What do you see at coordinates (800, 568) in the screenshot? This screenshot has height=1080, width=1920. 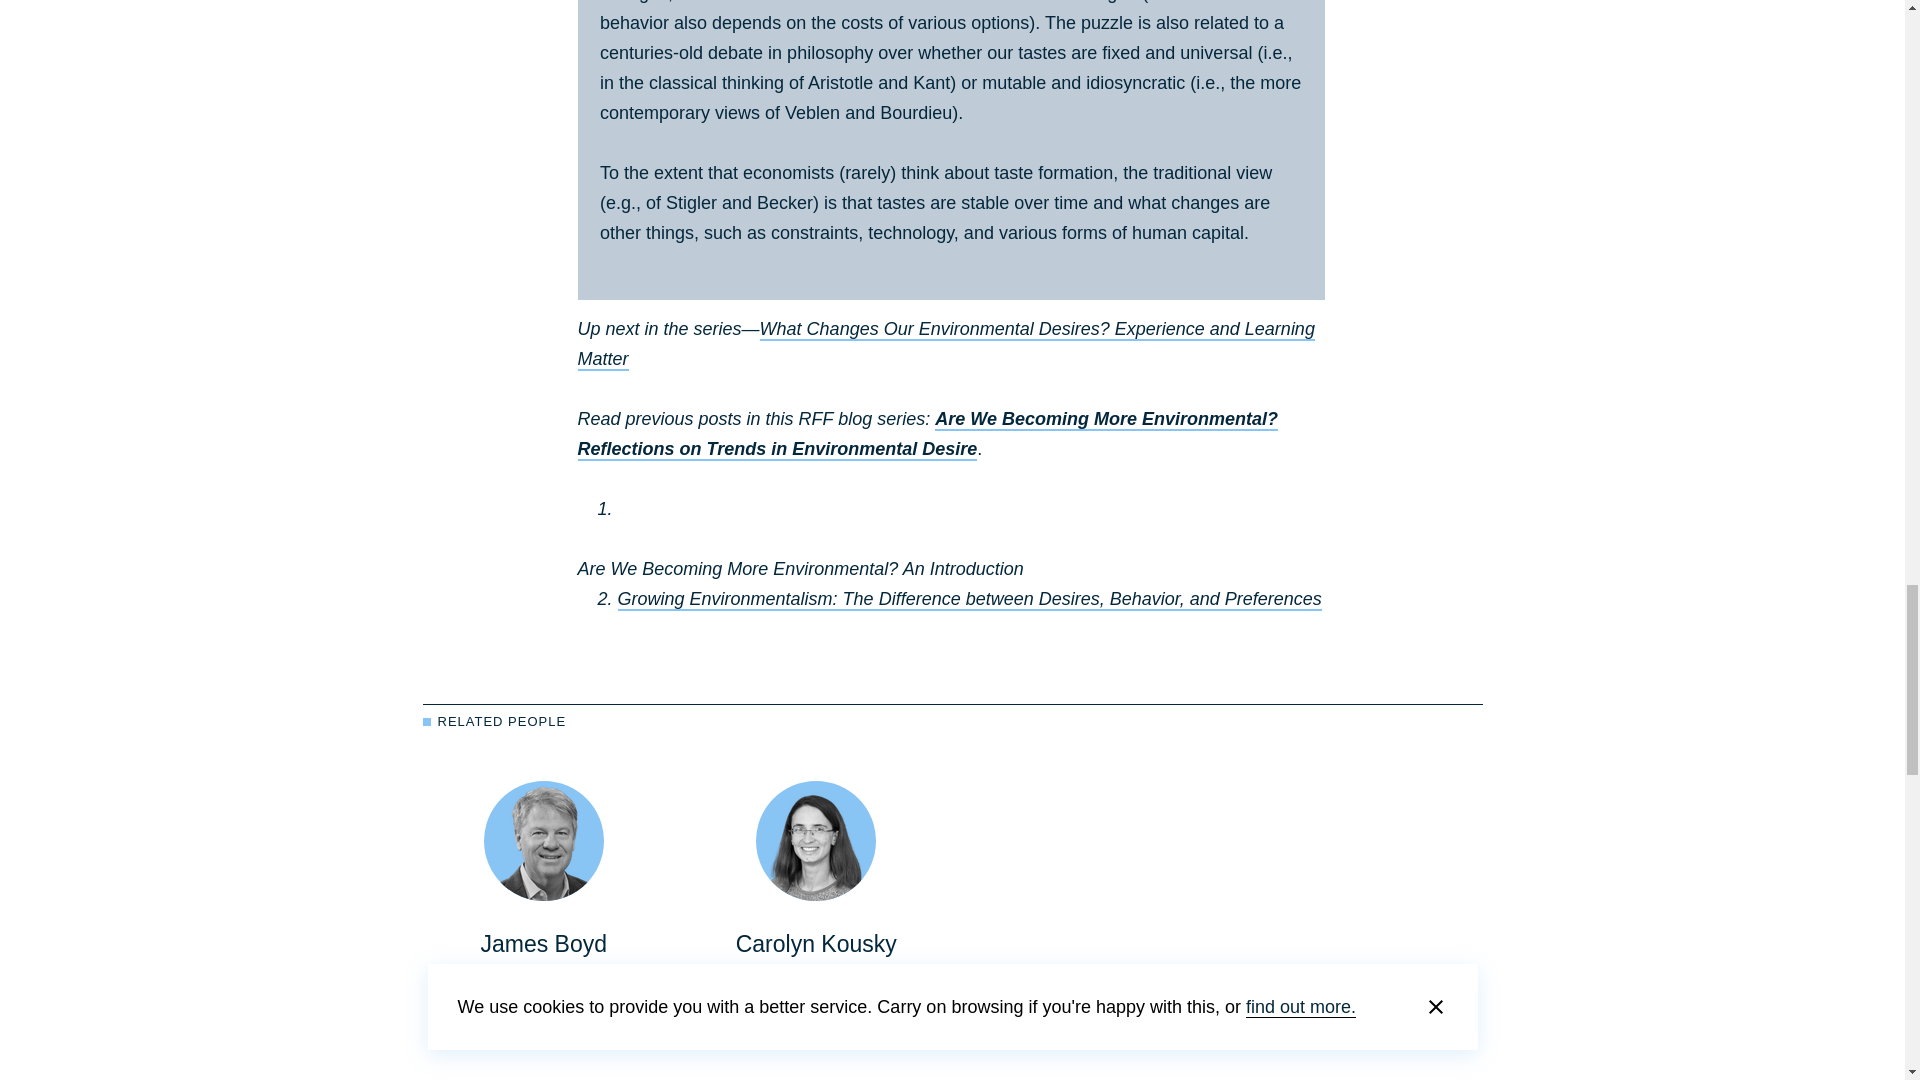 I see `Are We Becoming More Environmental? An Introduction` at bounding box center [800, 568].